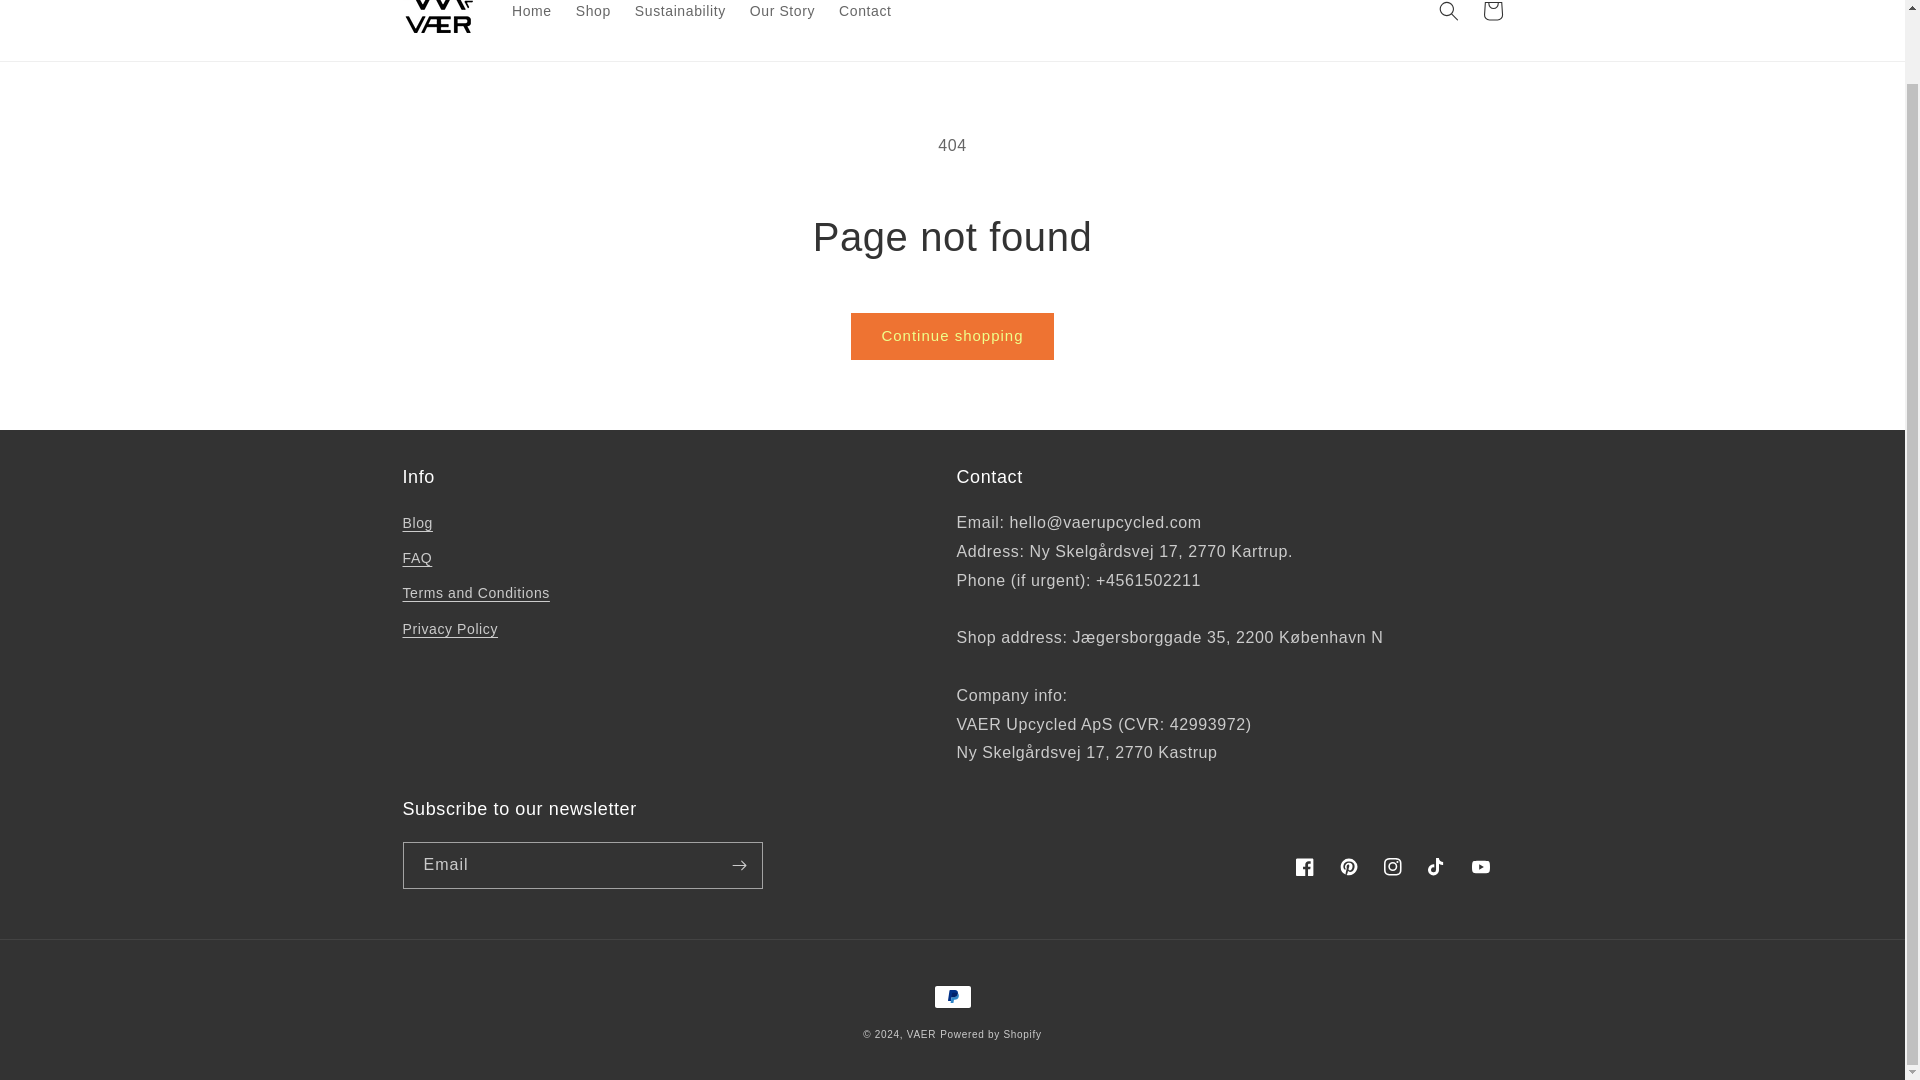  Describe the element at coordinates (416, 526) in the screenshot. I see `Blog` at that location.